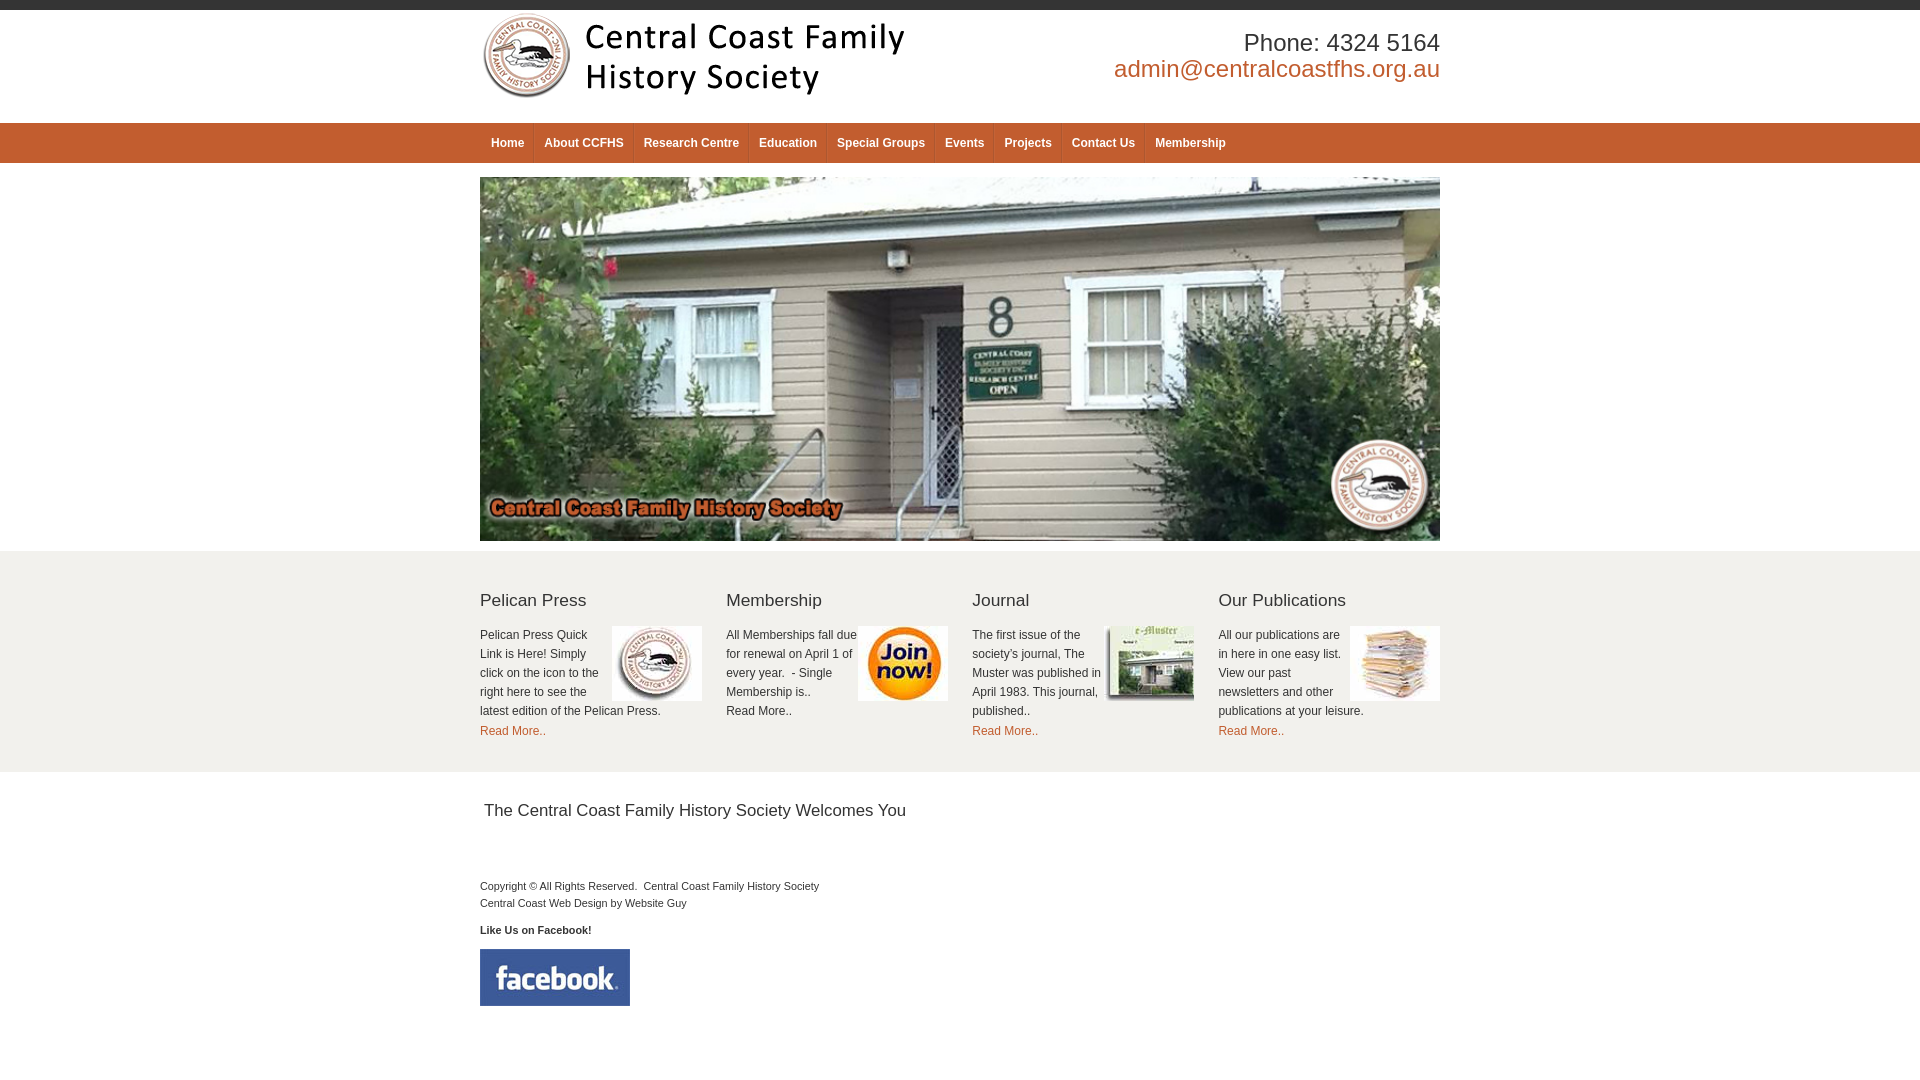 Image resolution: width=1920 pixels, height=1080 pixels. I want to click on Read More.., so click(1005, 731).